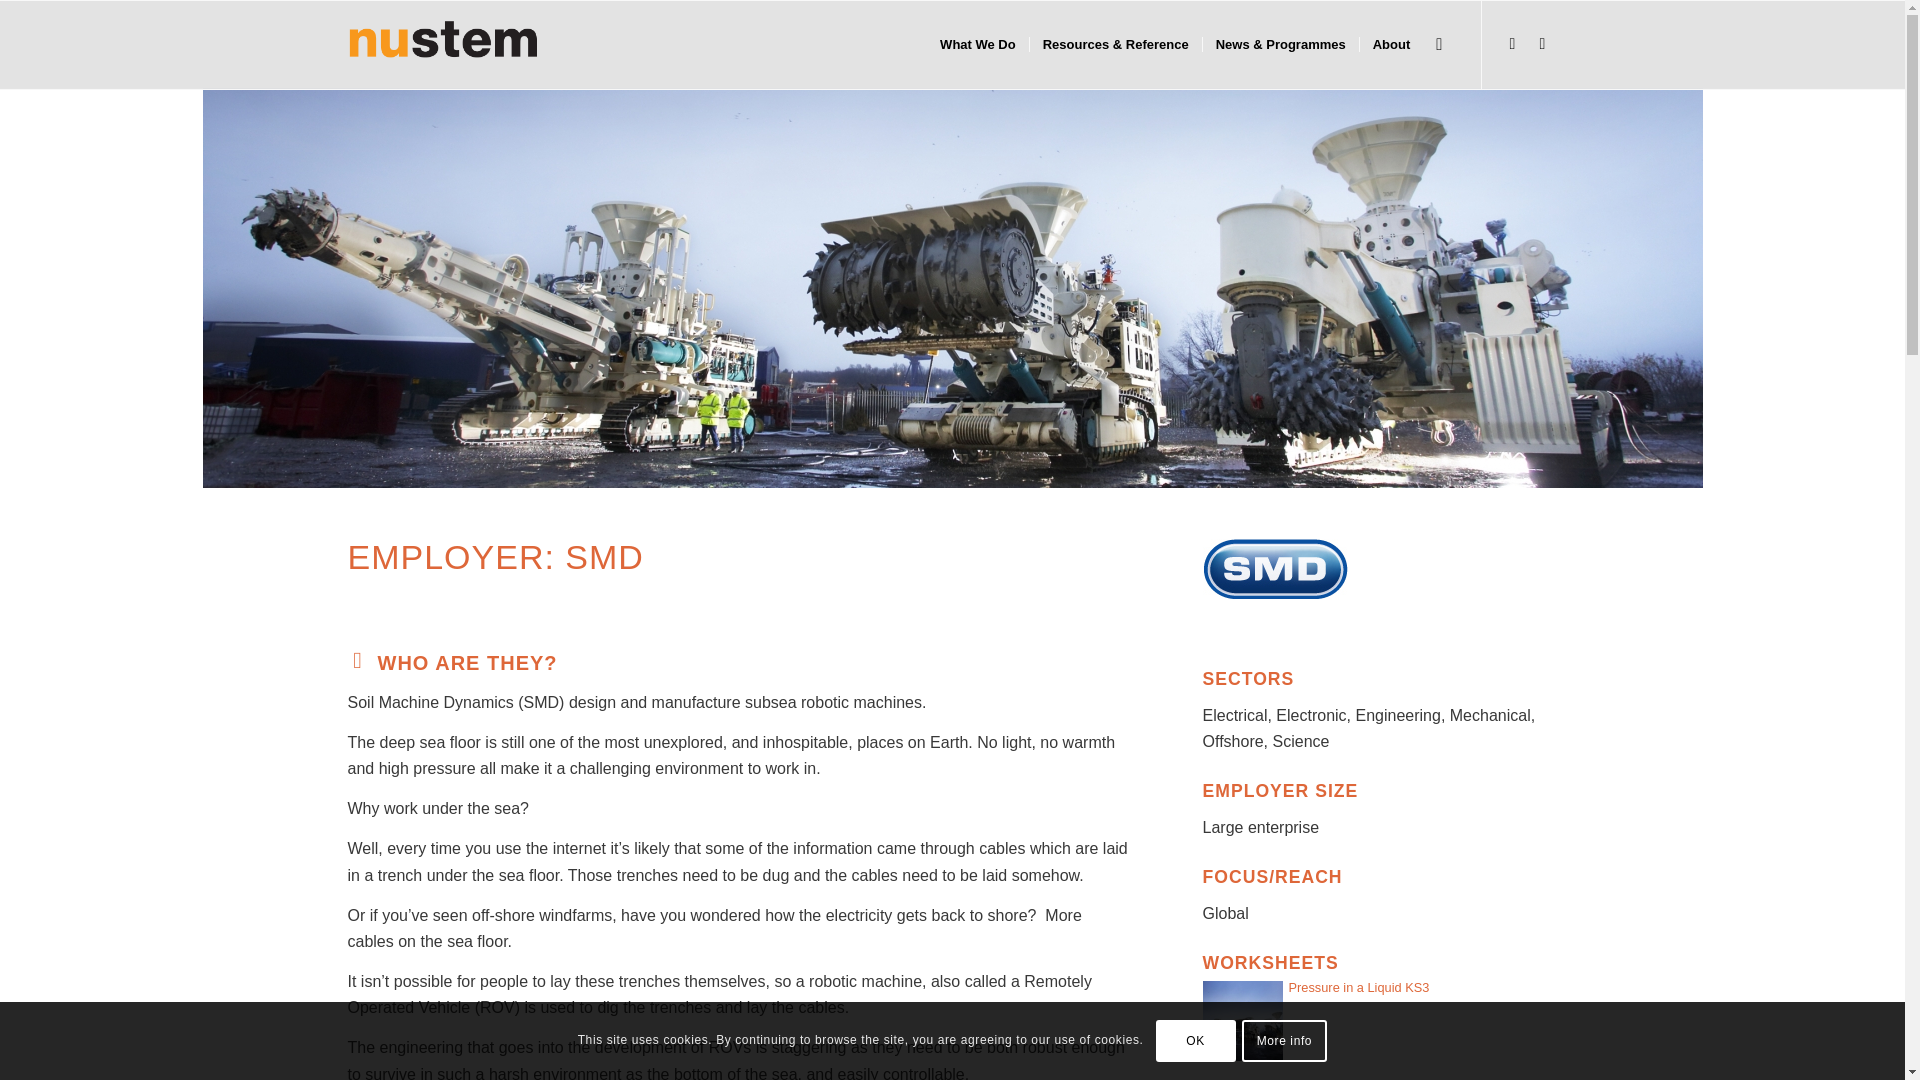 Image resolution: width=1920 pixels, height=1080 pixels. Describe the element at coordinates (978, 44) in the screenshot. I see `What We Do` at that location.